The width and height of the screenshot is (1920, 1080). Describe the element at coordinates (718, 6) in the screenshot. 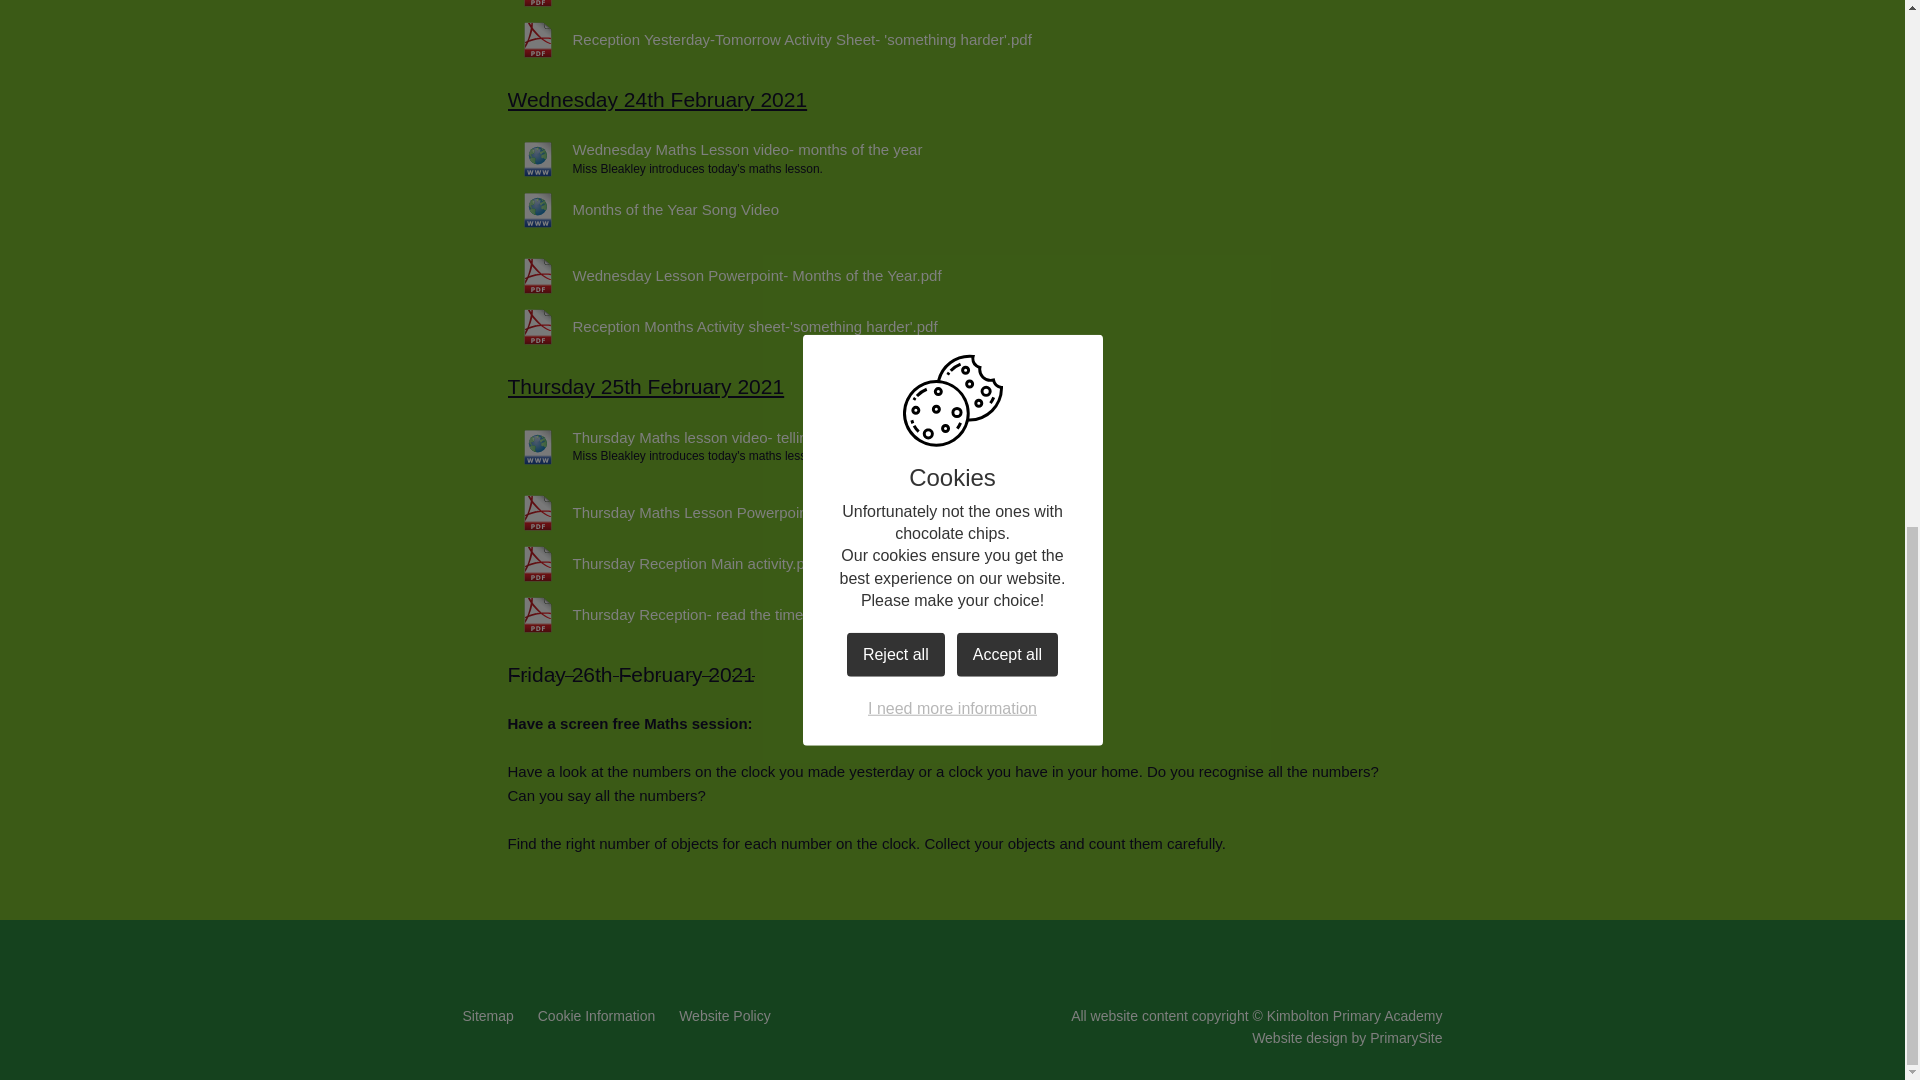

I see `Reception Days of the Week activity 'main activity'.pdf` at that location.